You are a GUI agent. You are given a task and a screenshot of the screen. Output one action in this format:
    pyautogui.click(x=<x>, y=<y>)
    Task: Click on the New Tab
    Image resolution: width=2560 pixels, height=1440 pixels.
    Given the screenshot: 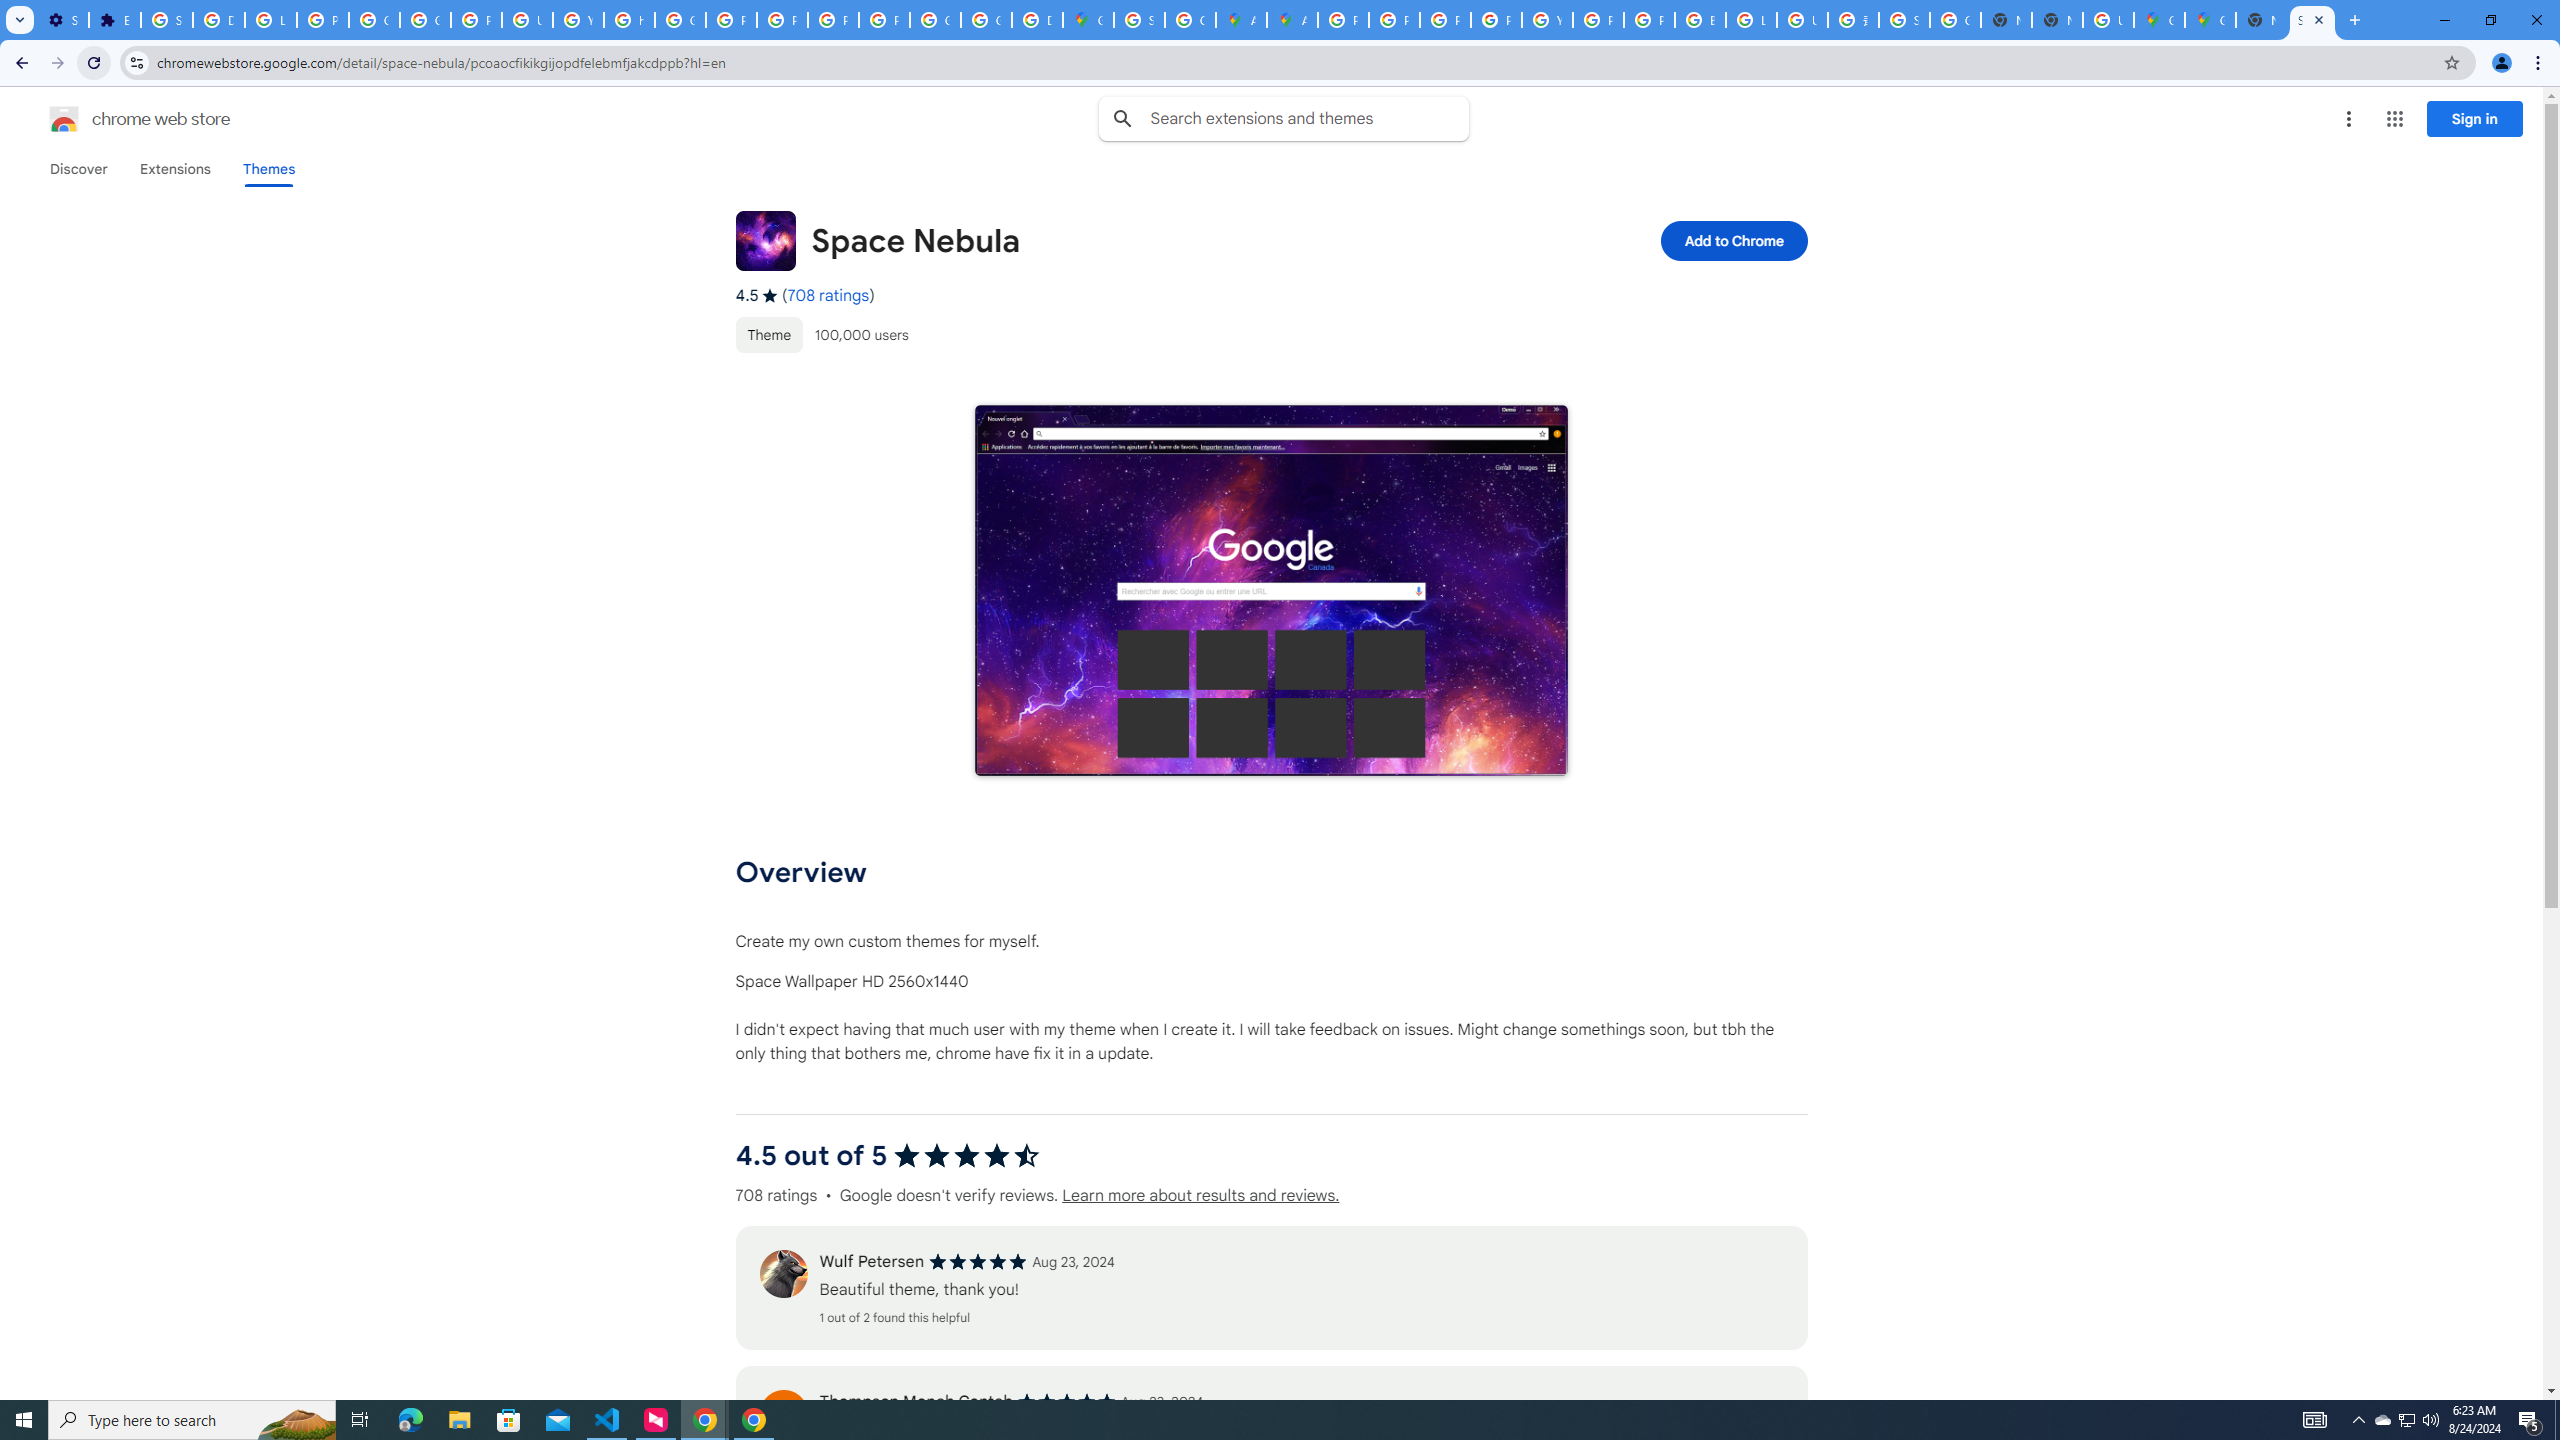 What is the action you would take?
    pyautogui.click(x=2262, y=20)
    